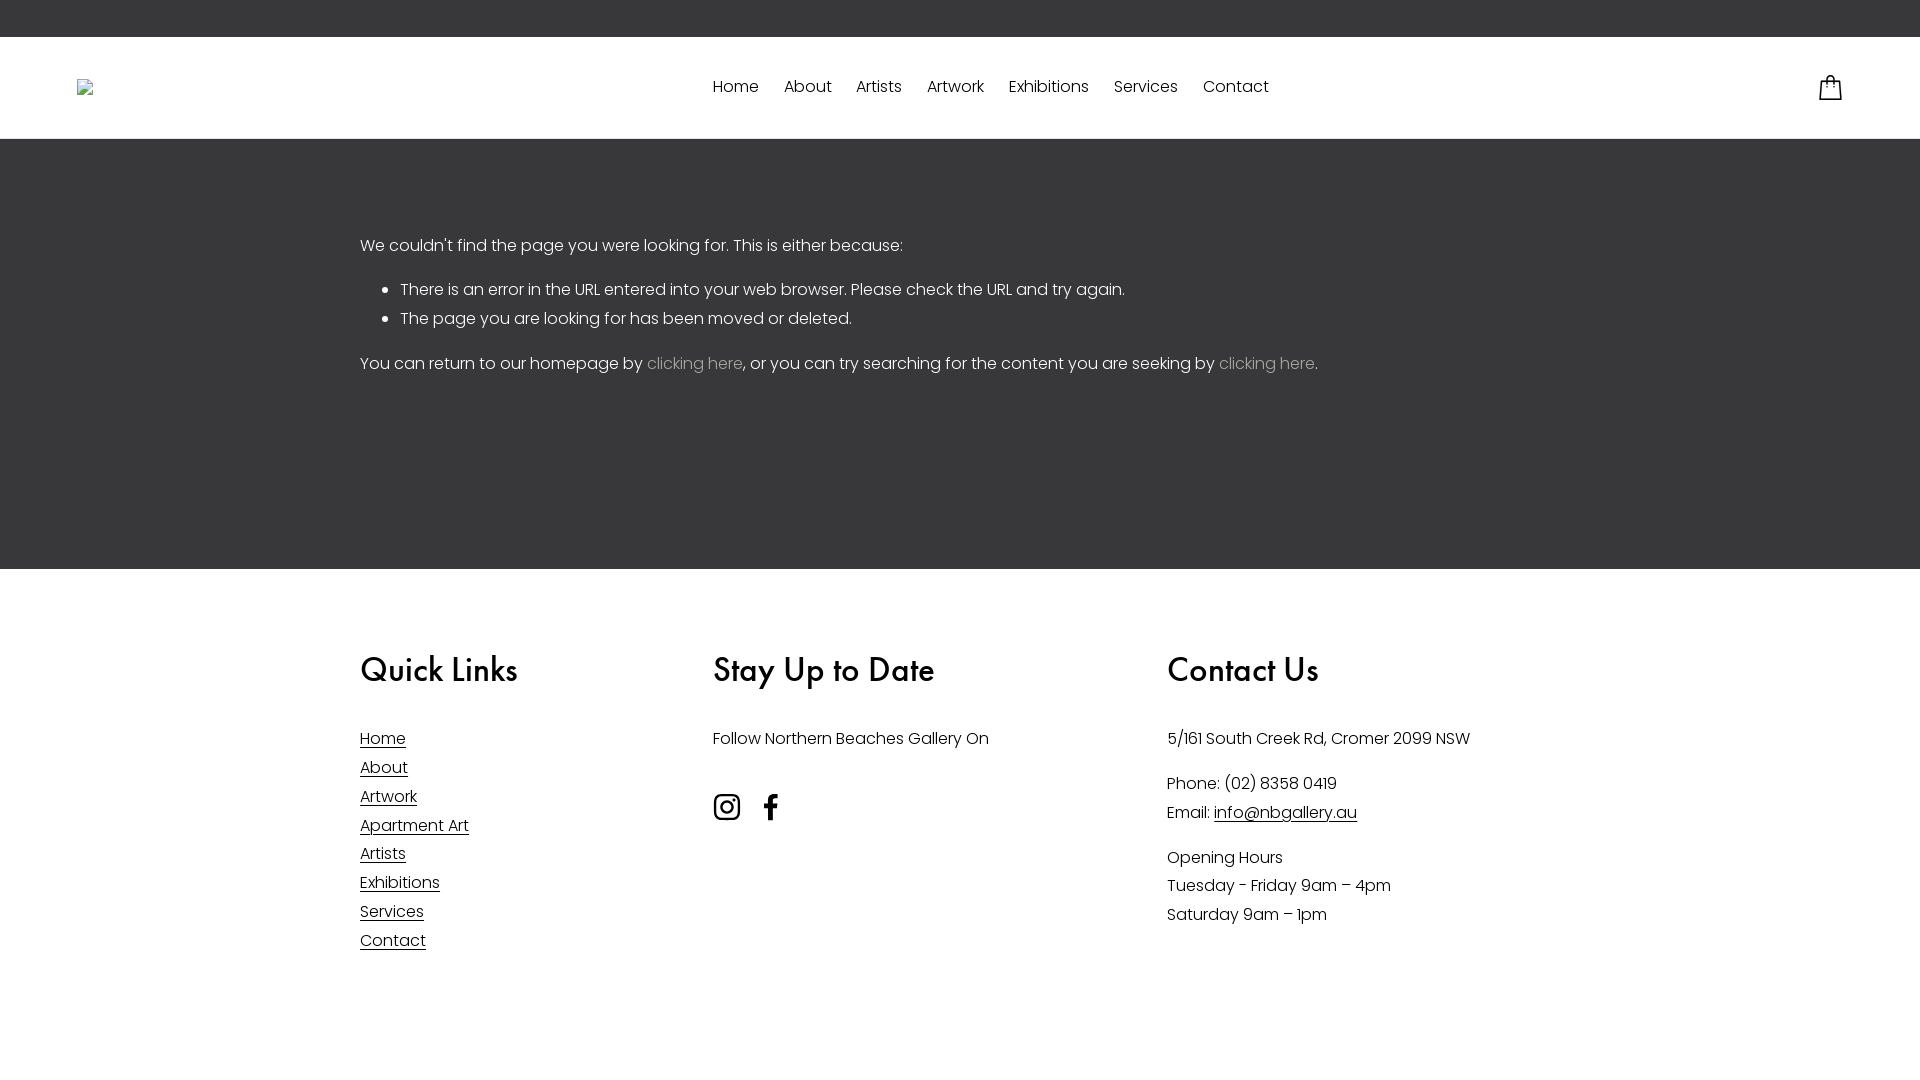 The height and width of the screenshot is (1080, 1920). What do you see at coordinates (383, 854) in the screenshot?
I see `Artists` at bounding box center [383, 854].